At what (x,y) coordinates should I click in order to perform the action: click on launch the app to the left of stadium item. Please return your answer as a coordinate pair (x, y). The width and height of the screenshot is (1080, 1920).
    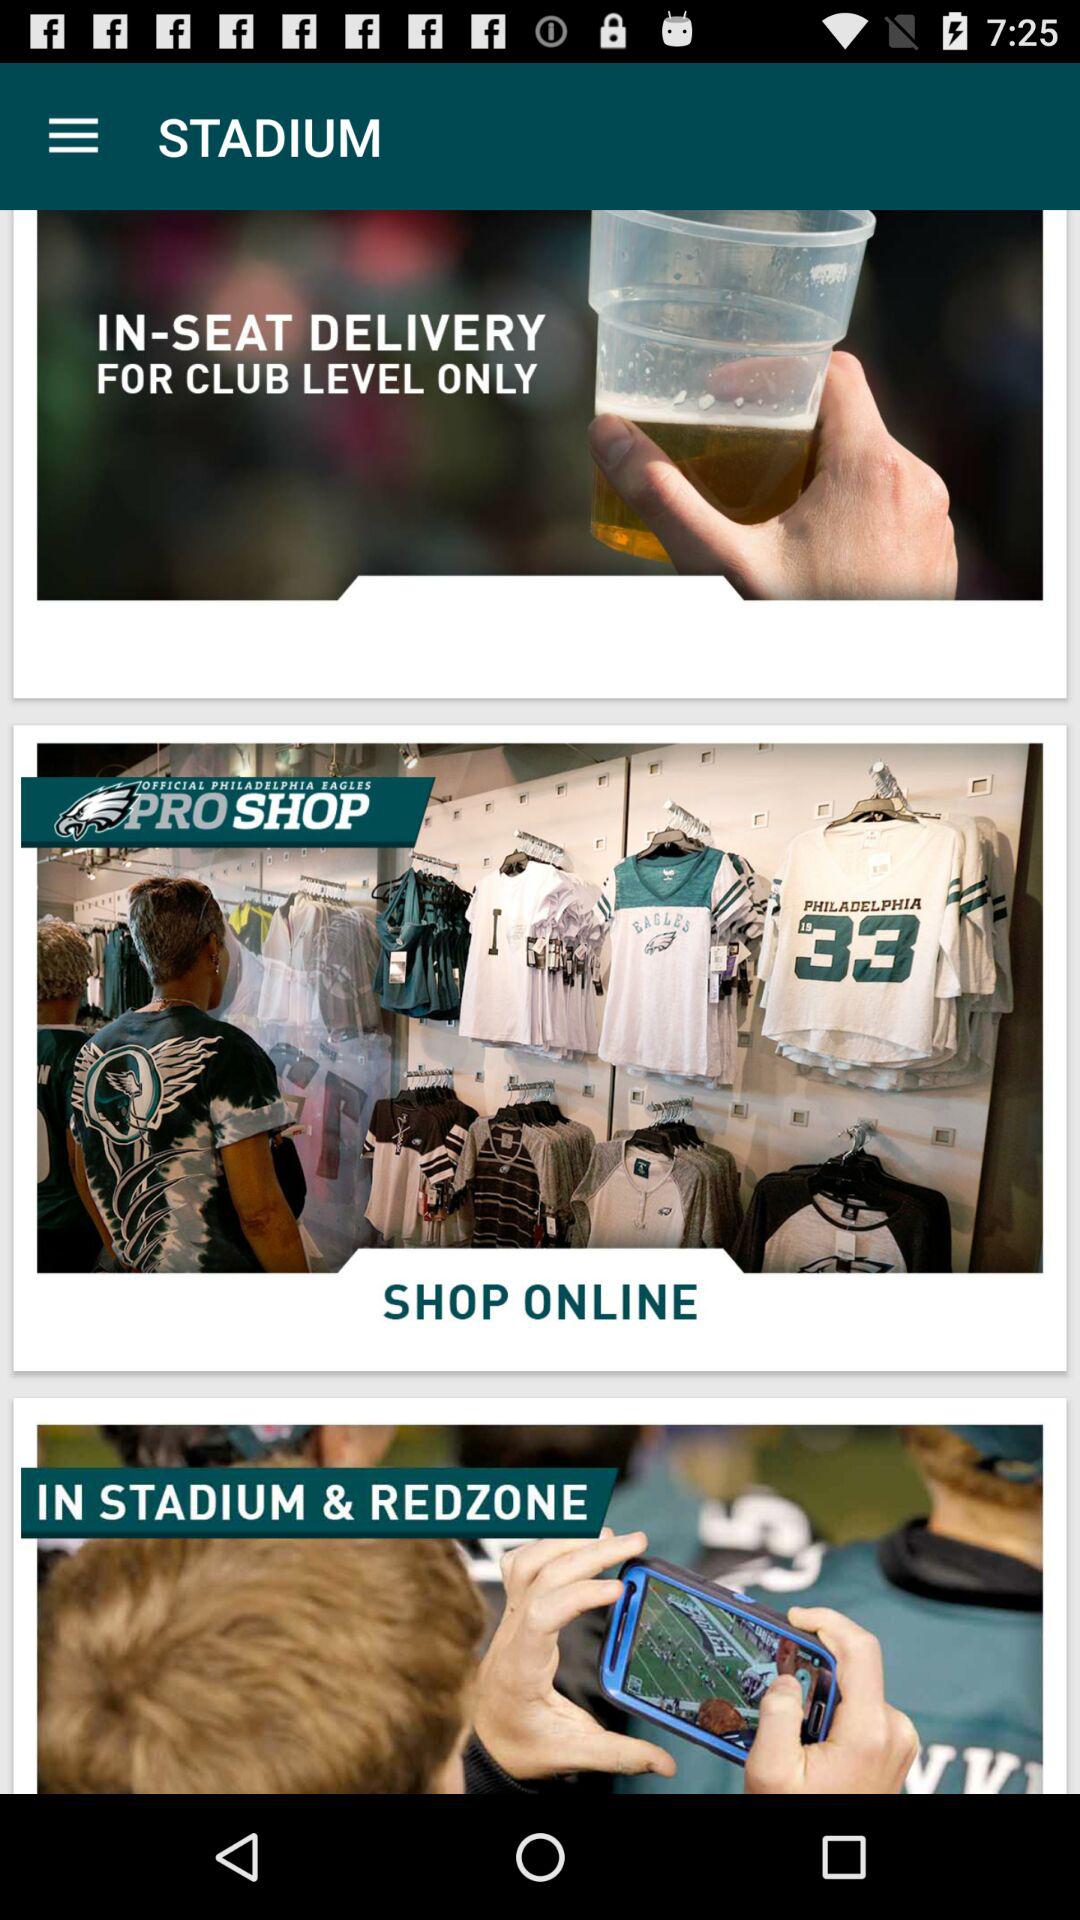
    Looking at the image, I should click on (73, 136).